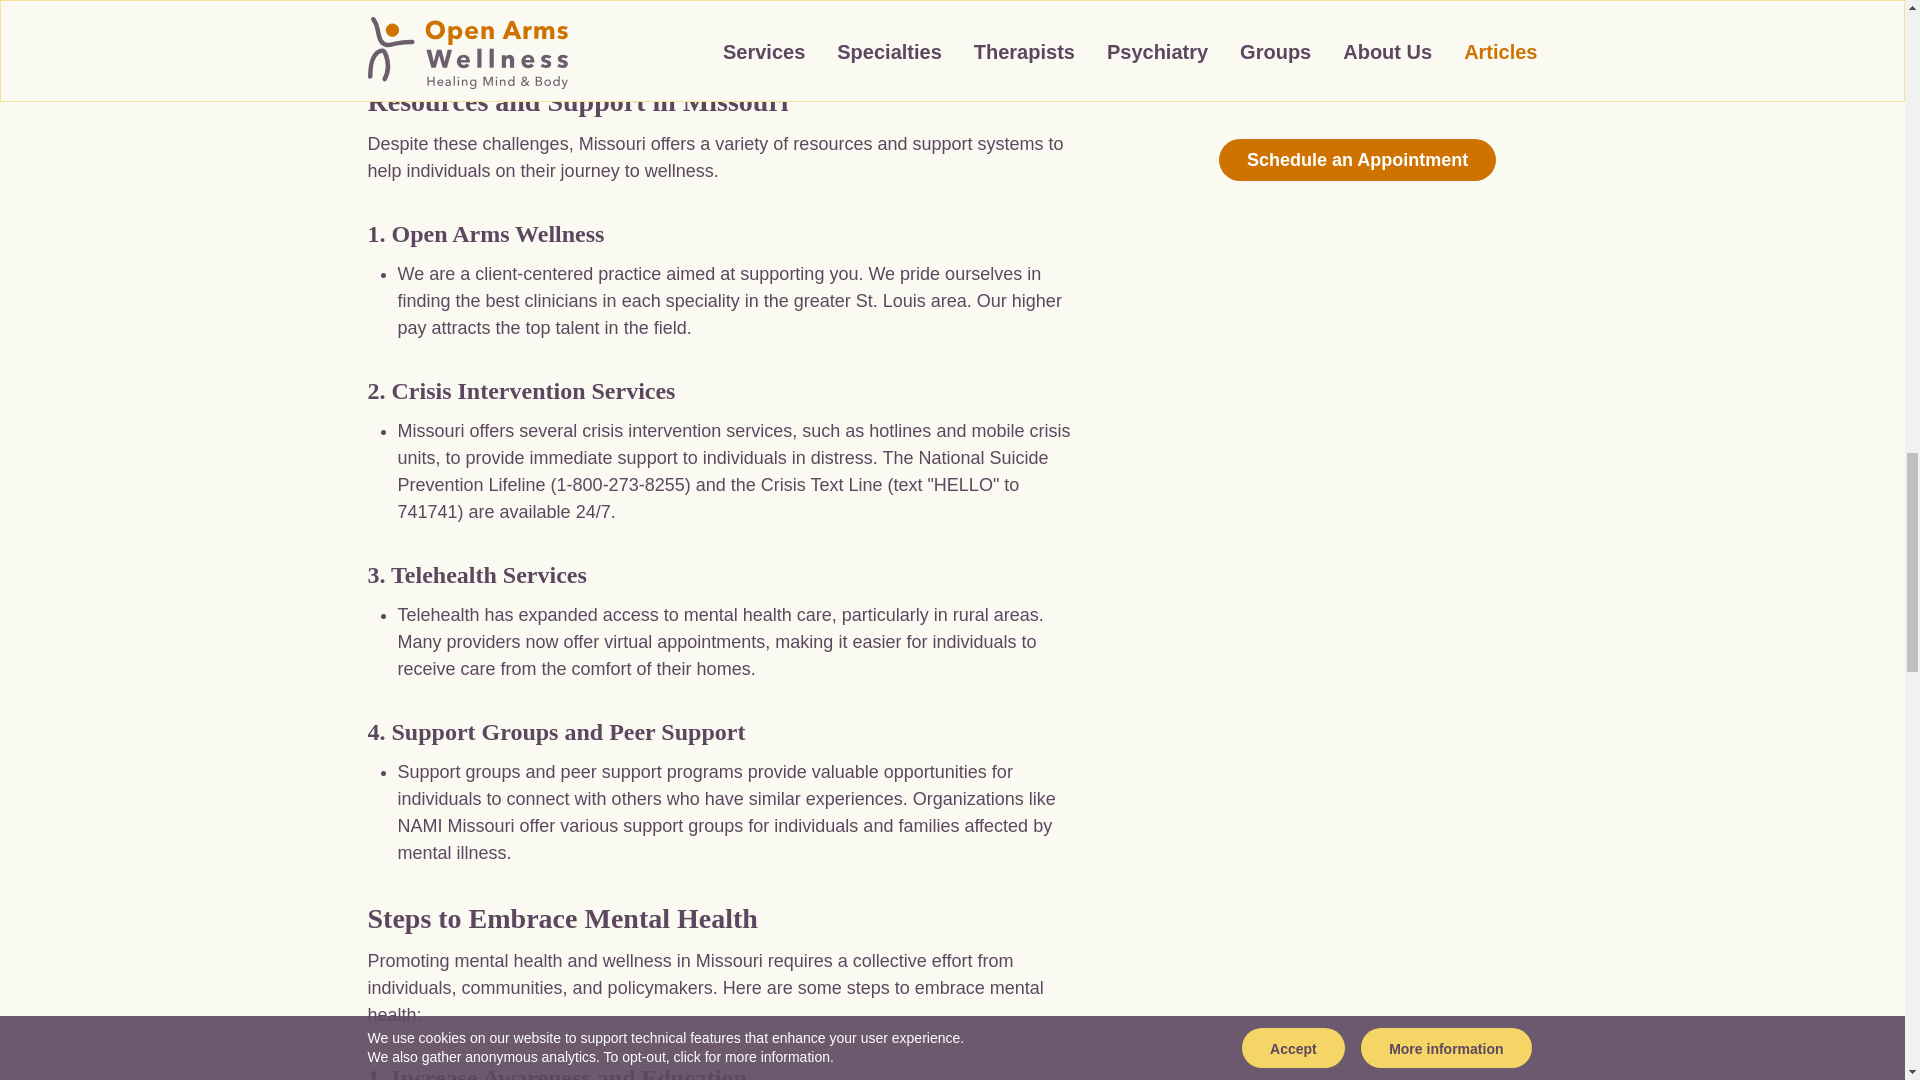 Image resolution: width=1920 pixels, height=1080 pixels. I want to click on Schedule an Appointment, so click(1357, 160).